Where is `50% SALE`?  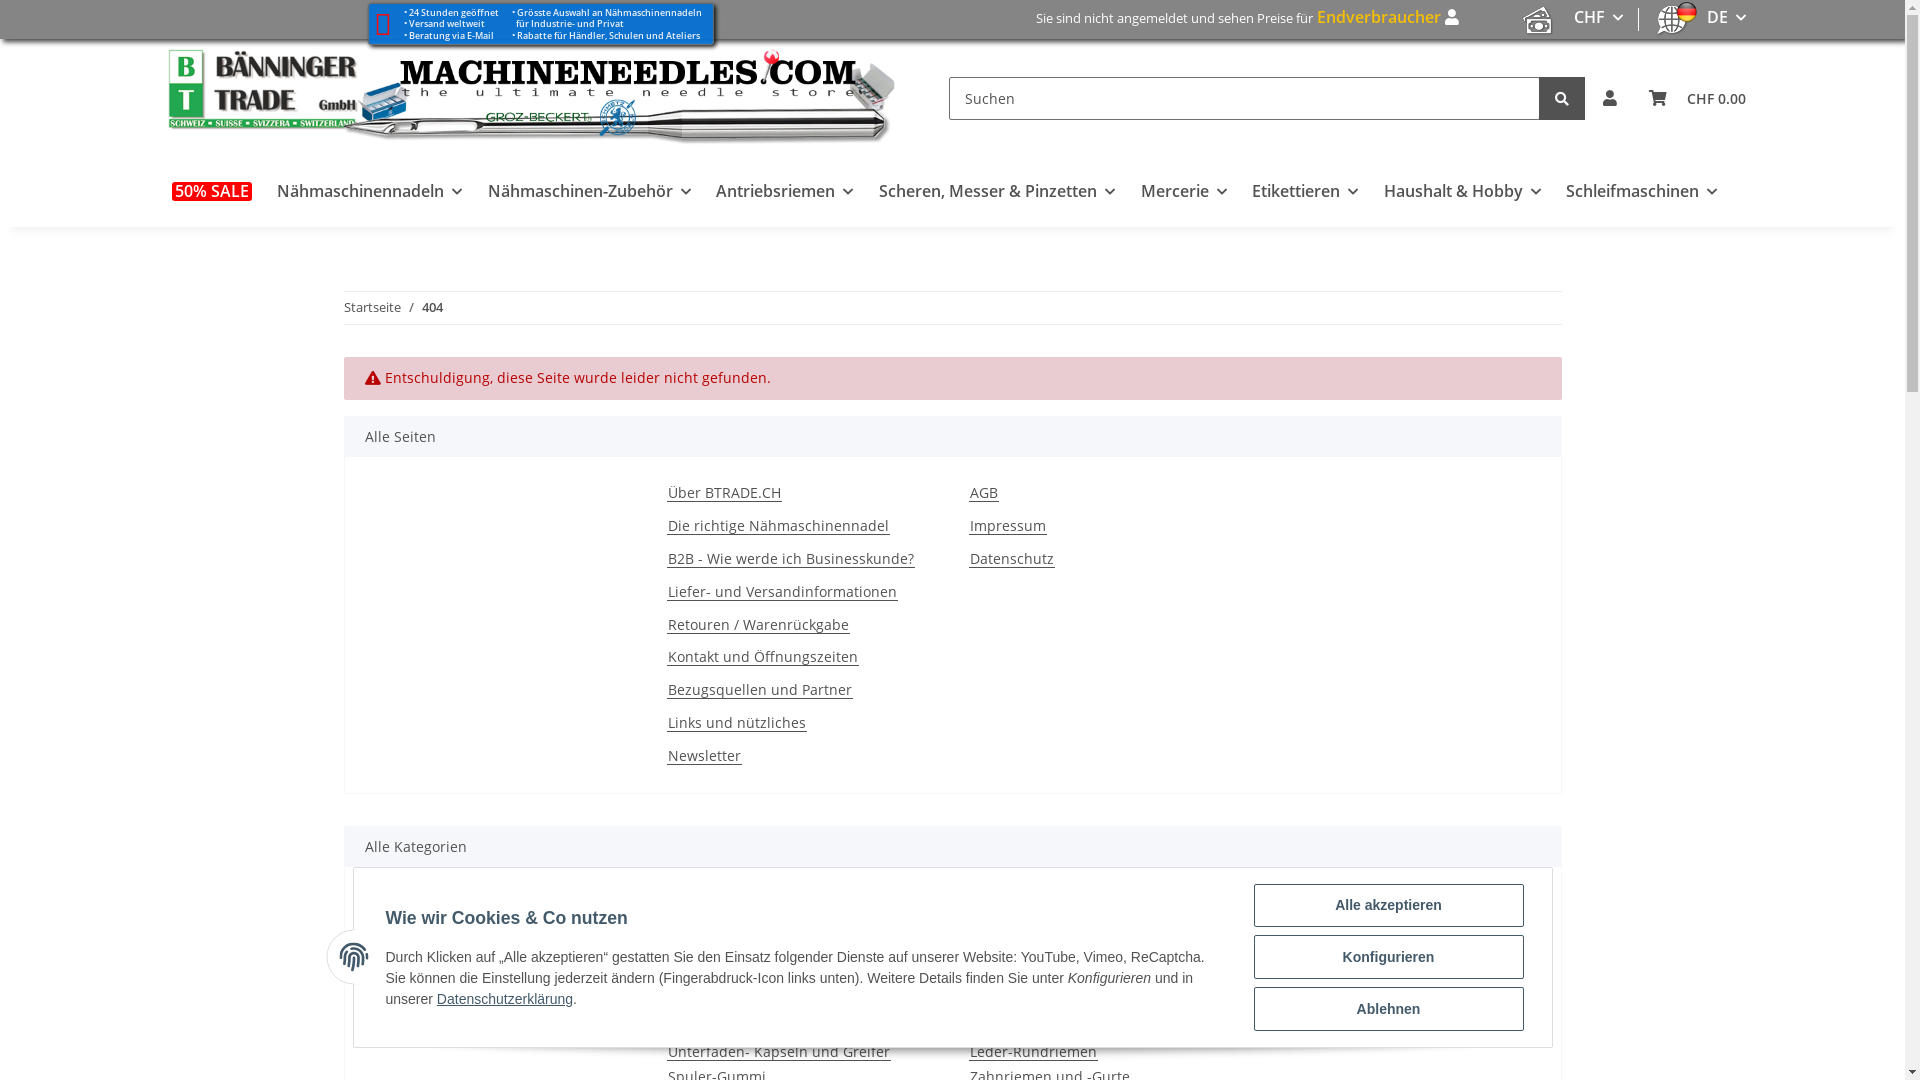
50% SALE is located at coordinates (212, 192).